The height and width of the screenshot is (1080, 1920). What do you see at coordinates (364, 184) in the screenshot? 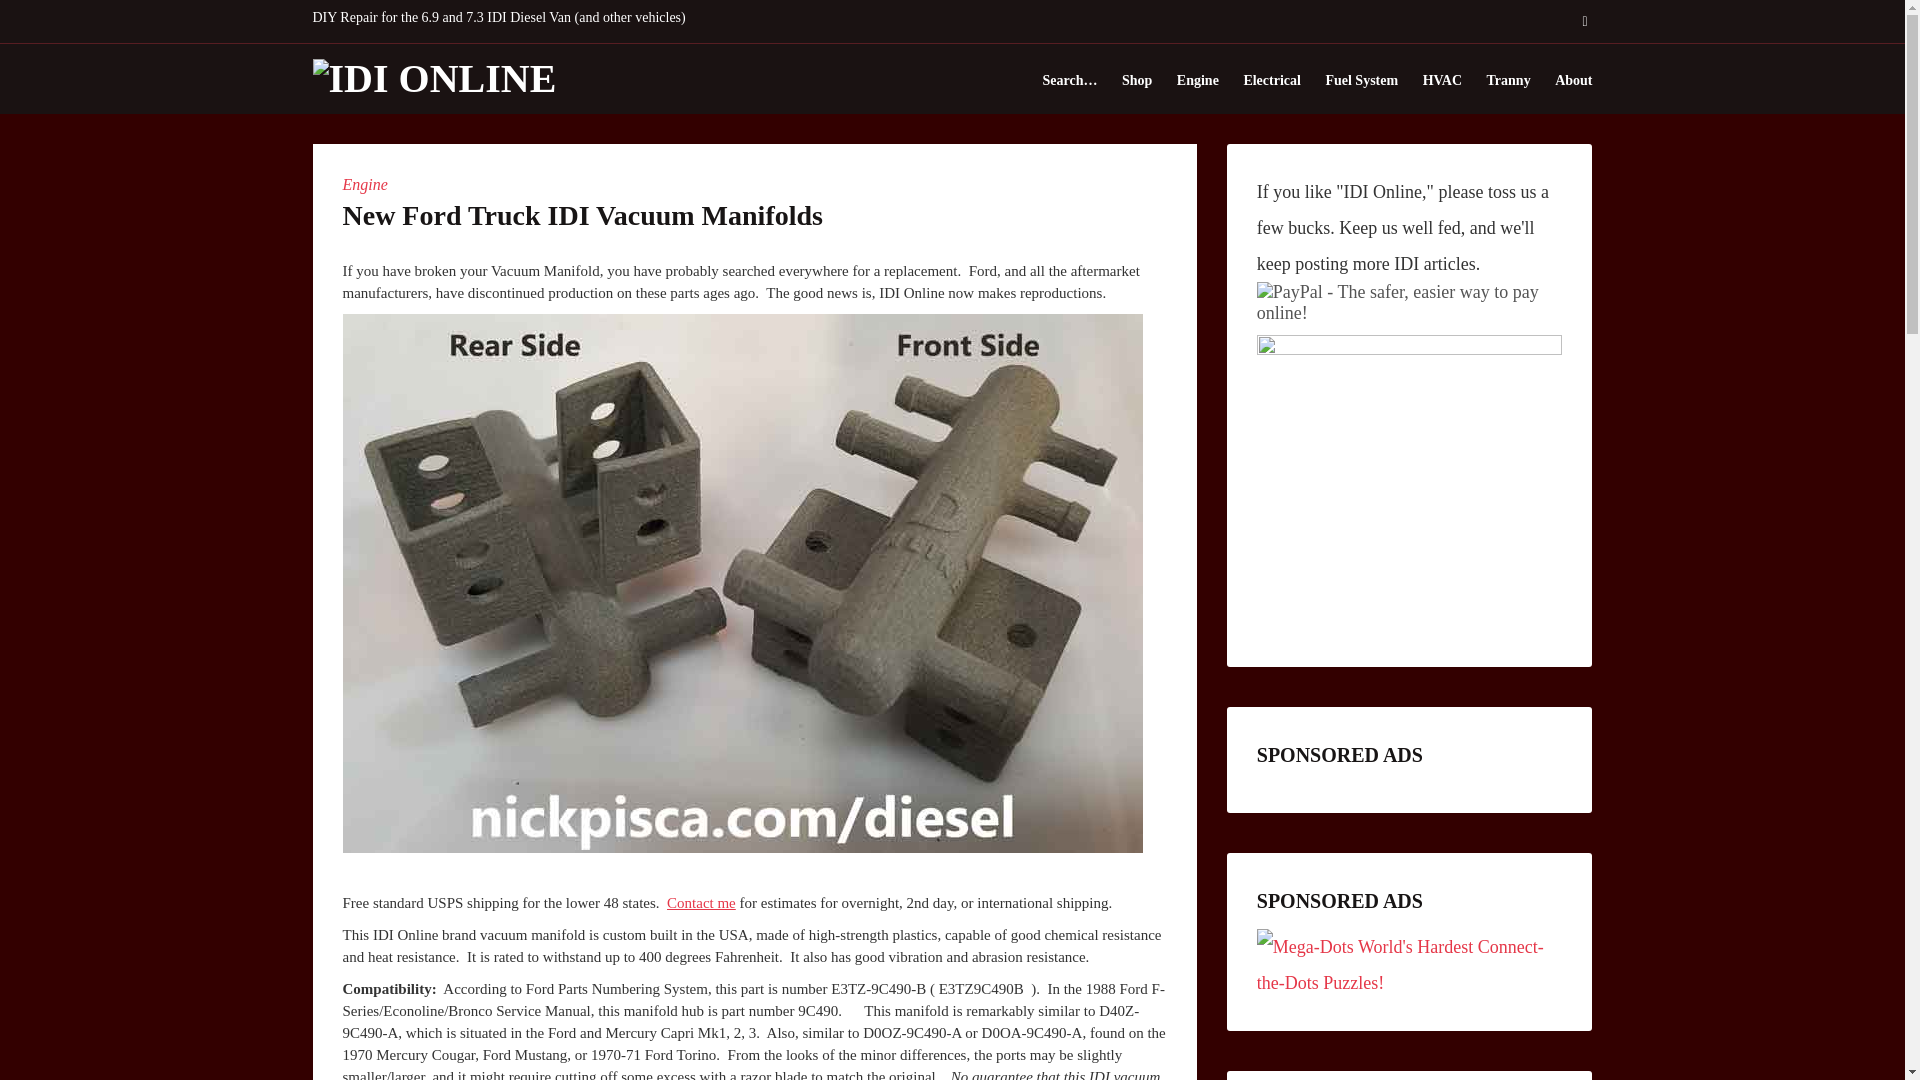
I see `Engine` at bounding box center [364, 184].